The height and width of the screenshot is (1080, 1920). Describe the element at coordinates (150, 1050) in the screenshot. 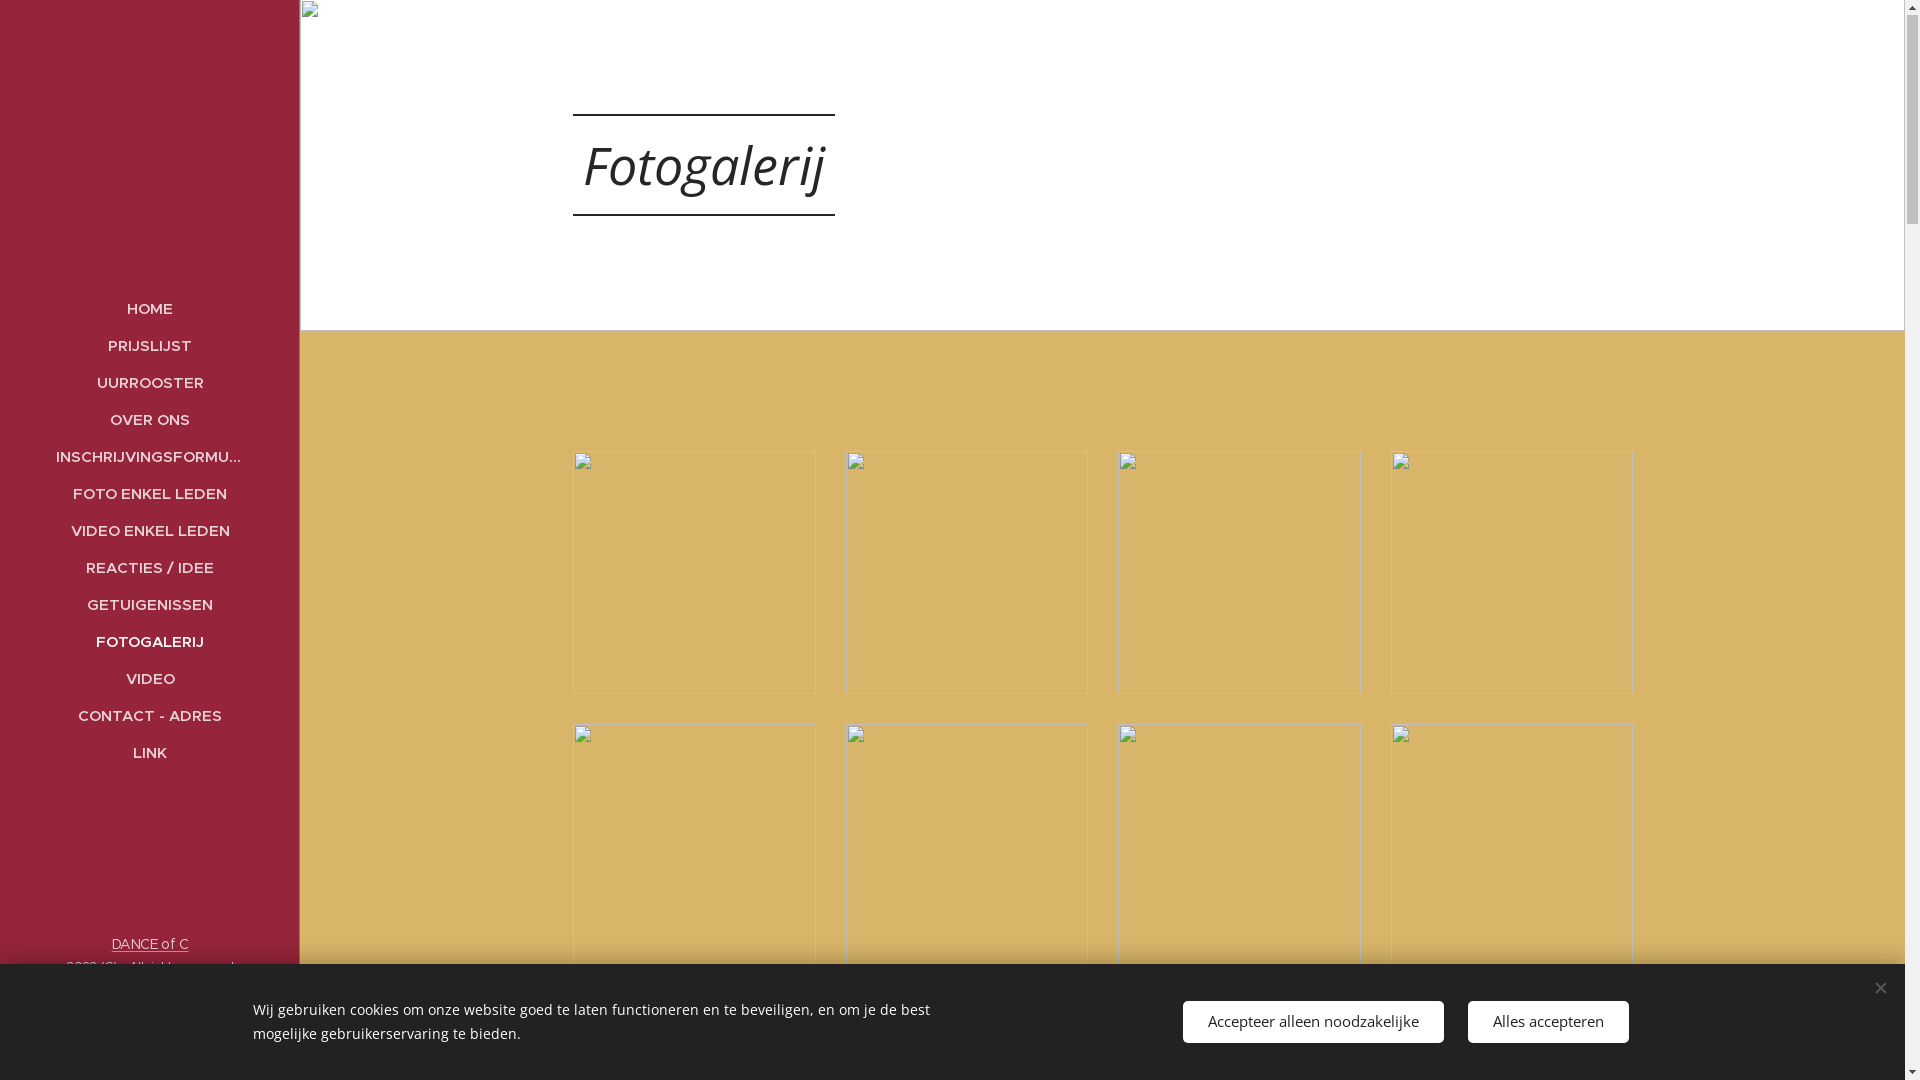

I see `Cookies` at that location.